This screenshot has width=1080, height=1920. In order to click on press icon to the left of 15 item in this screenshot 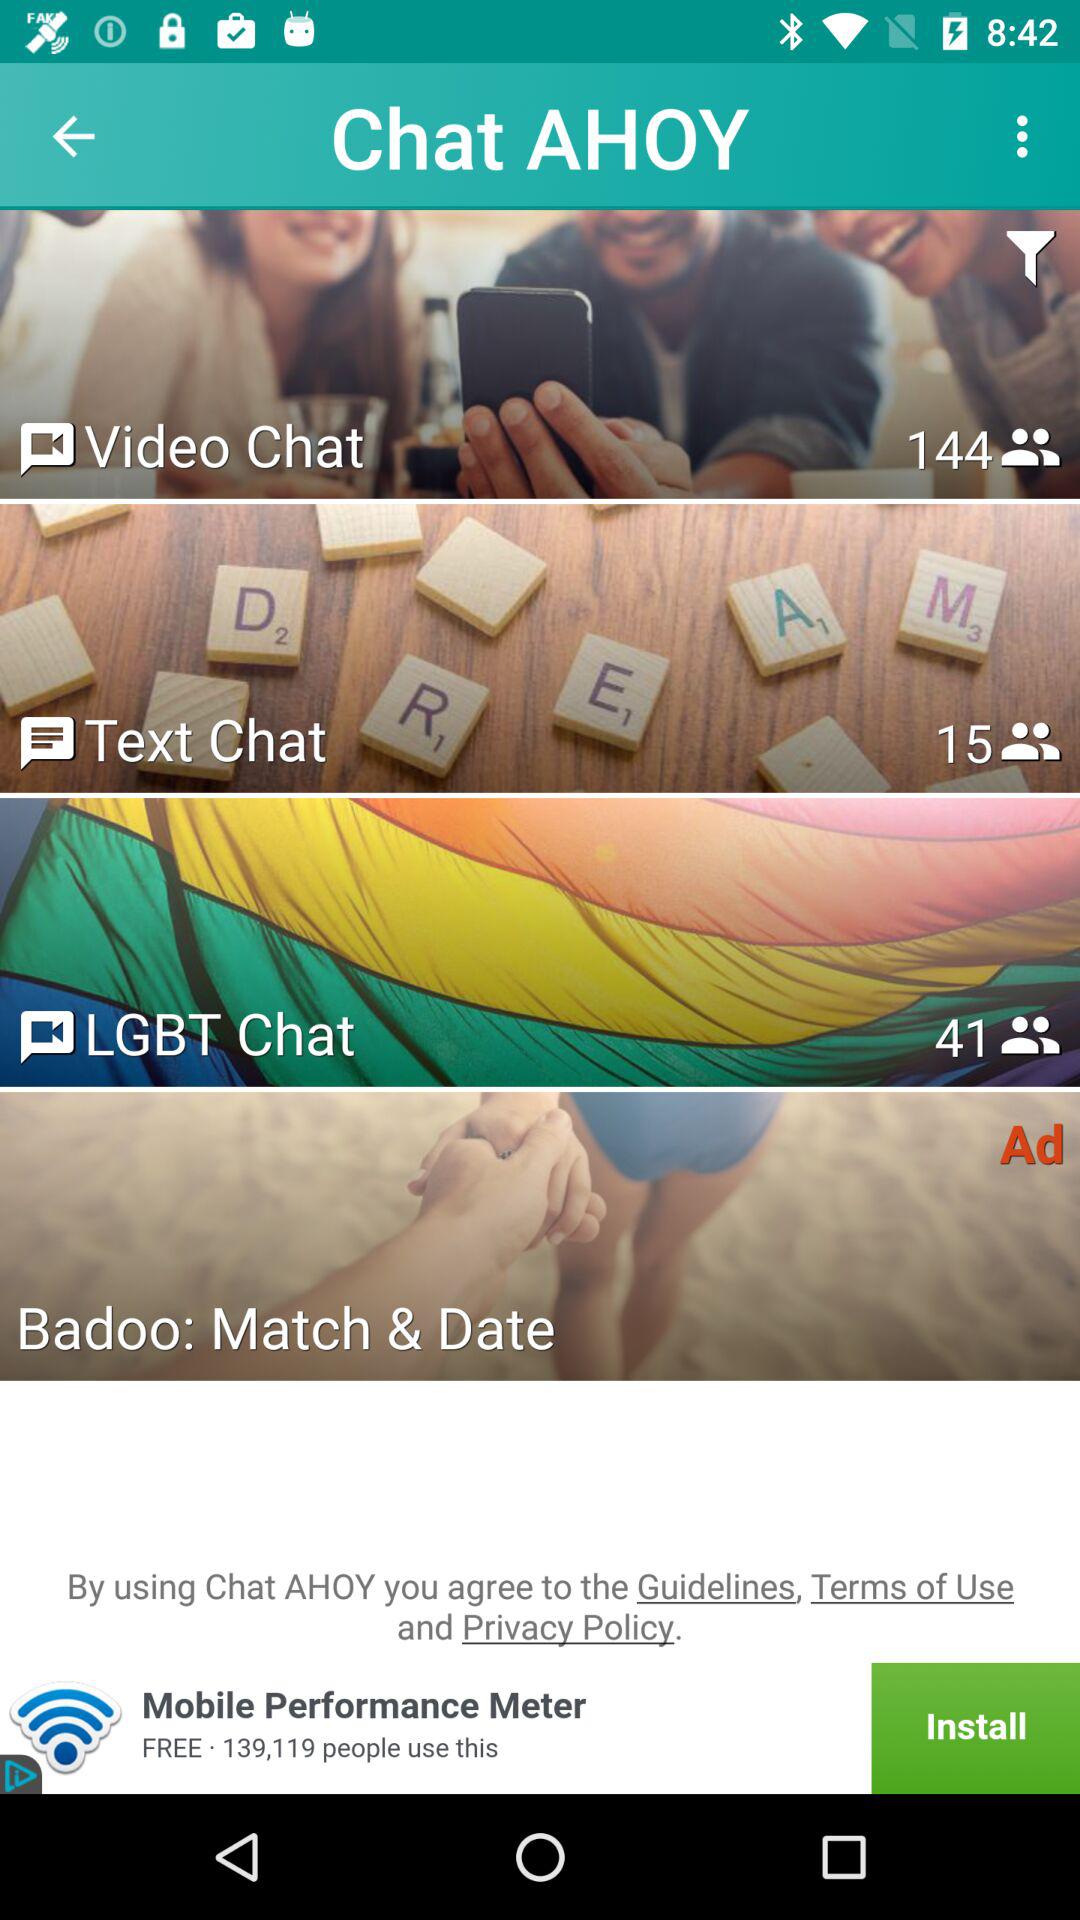, I will do `click(205, 738)`.